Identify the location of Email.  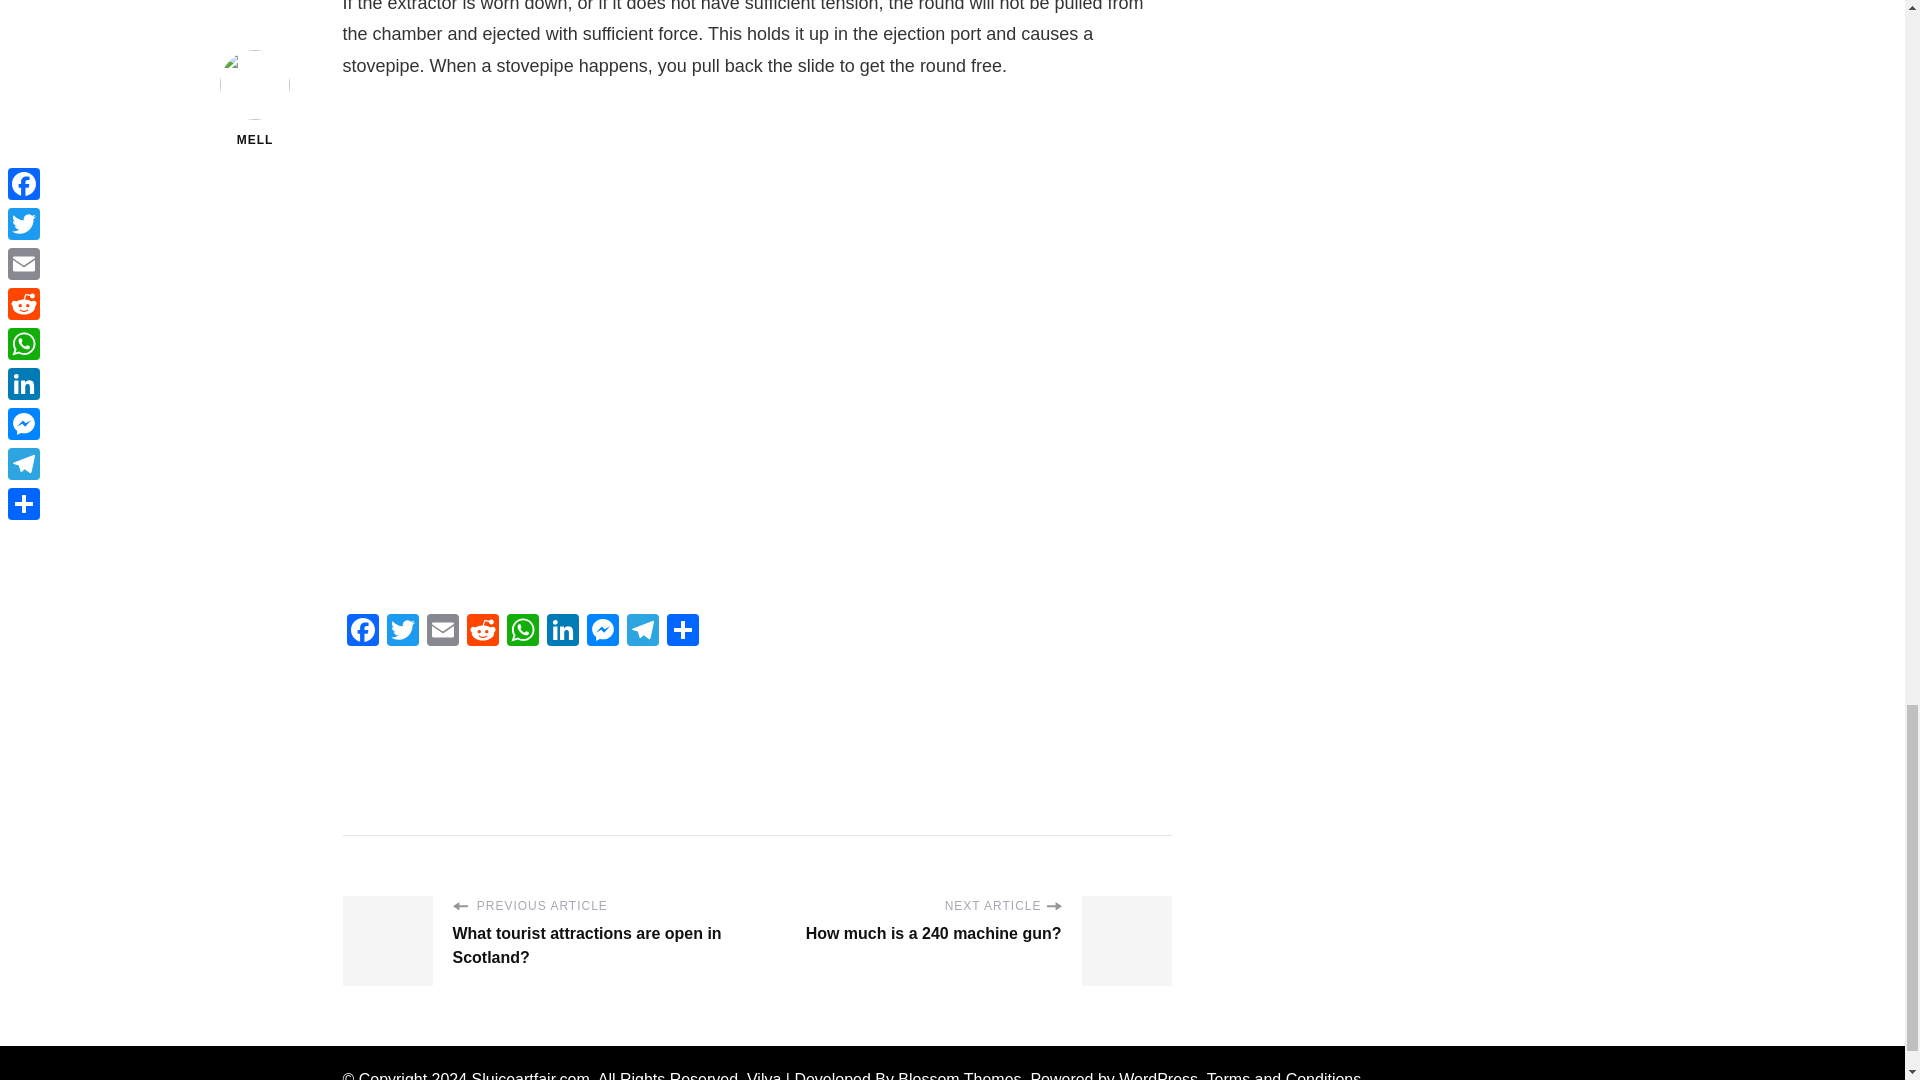
(442, 632).